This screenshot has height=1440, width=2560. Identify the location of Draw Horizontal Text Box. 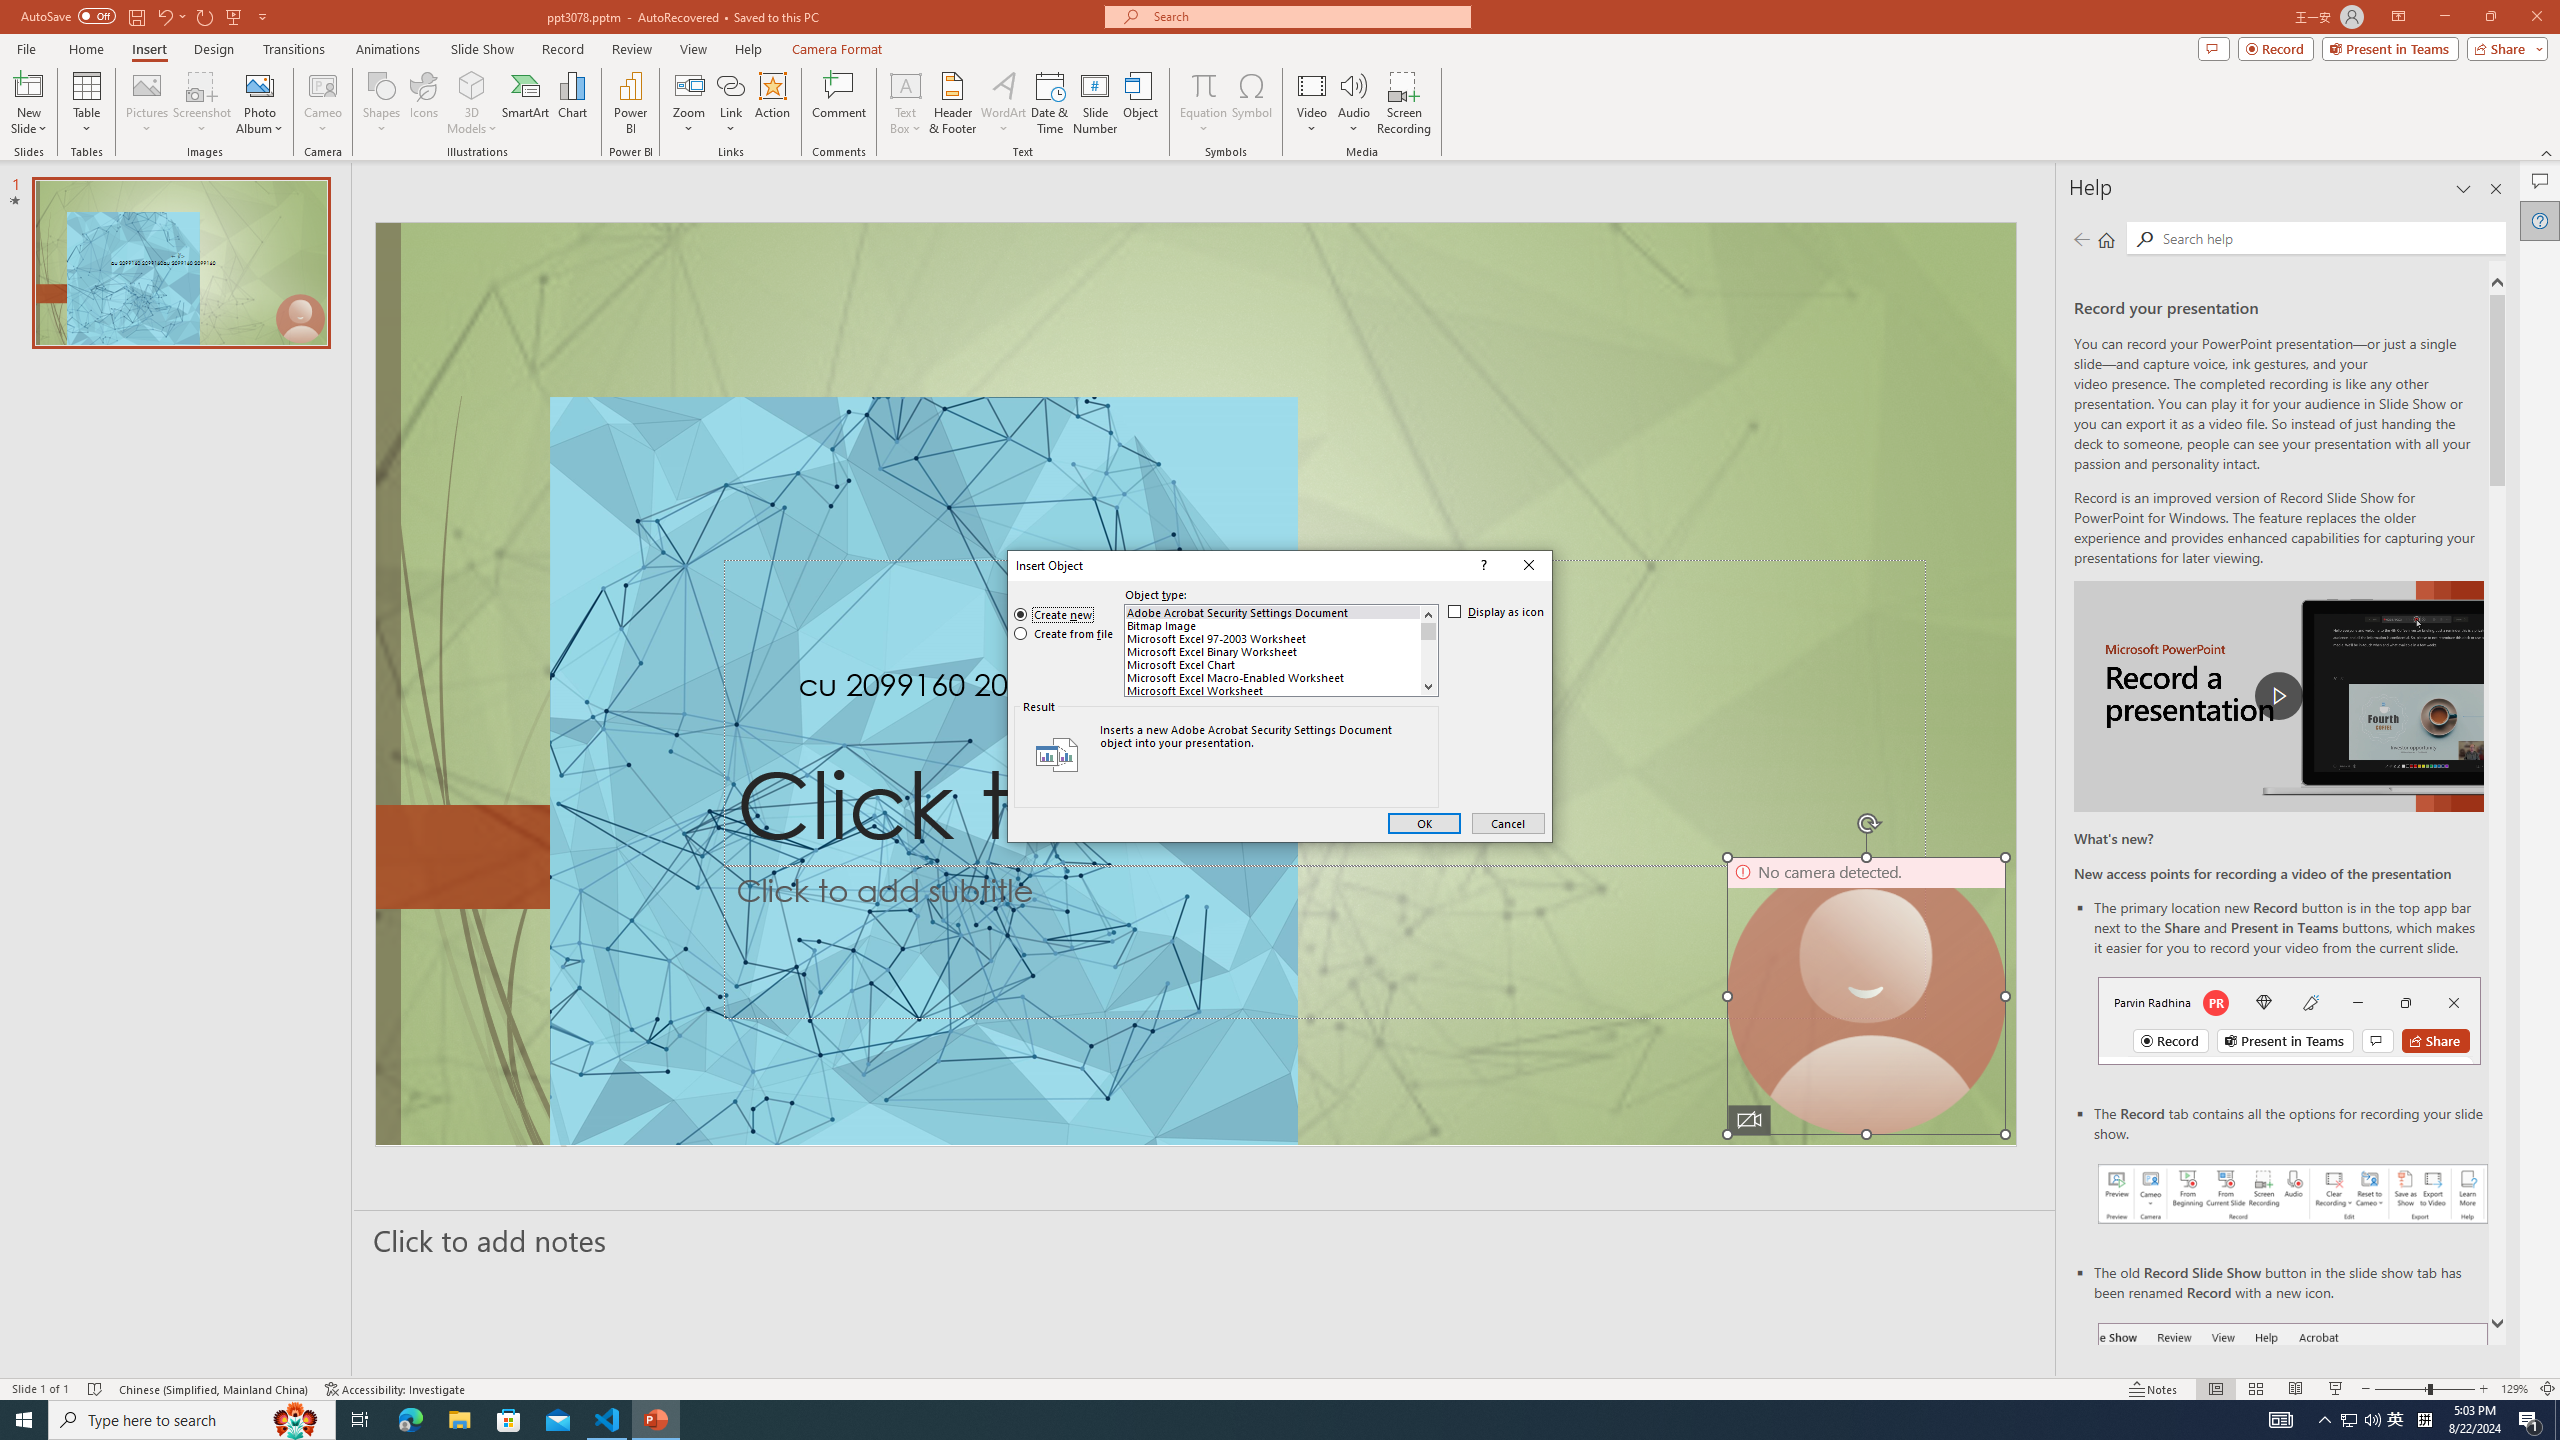
(906, 85).